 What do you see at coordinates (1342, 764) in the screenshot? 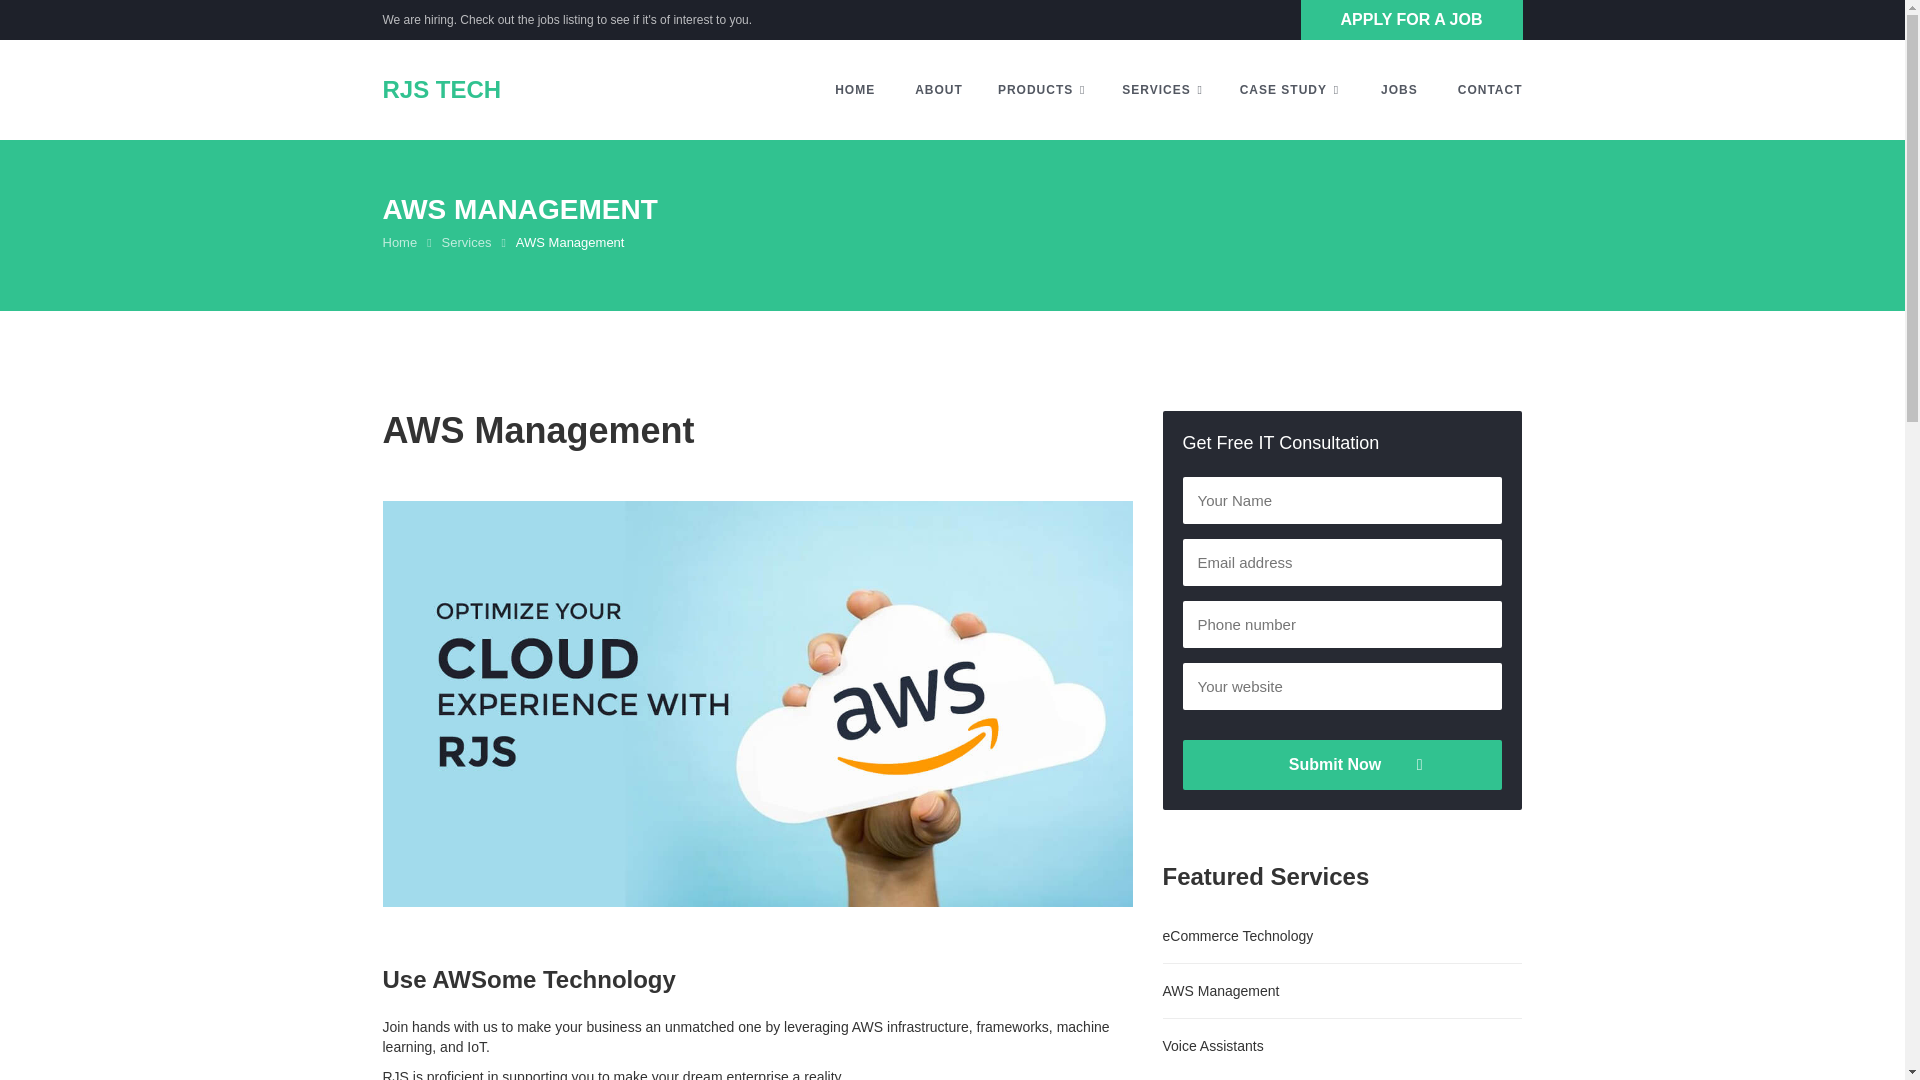
I see `Submit Now` at bounding box center [1342, 764].